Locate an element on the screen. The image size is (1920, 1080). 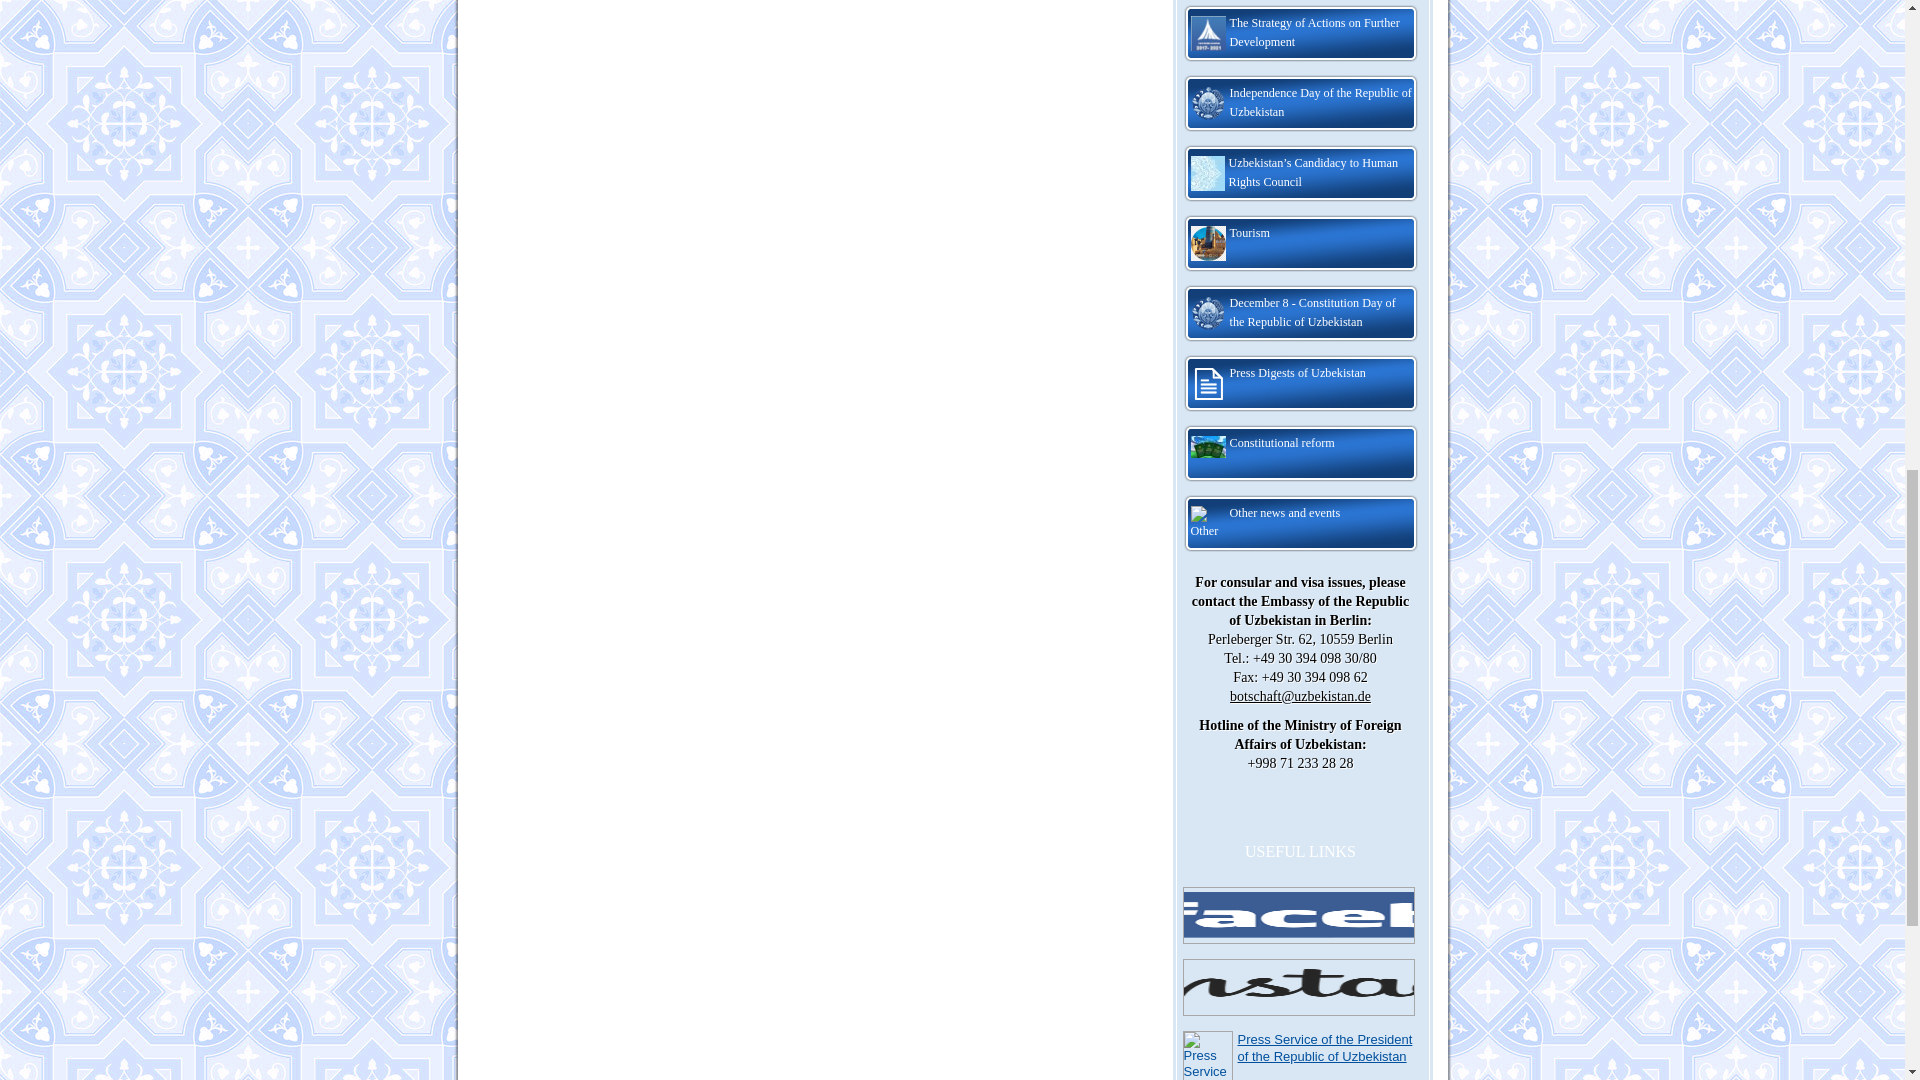
Independence Day of the Republic of Uzbekistan is located at coordinates (1300, 104).